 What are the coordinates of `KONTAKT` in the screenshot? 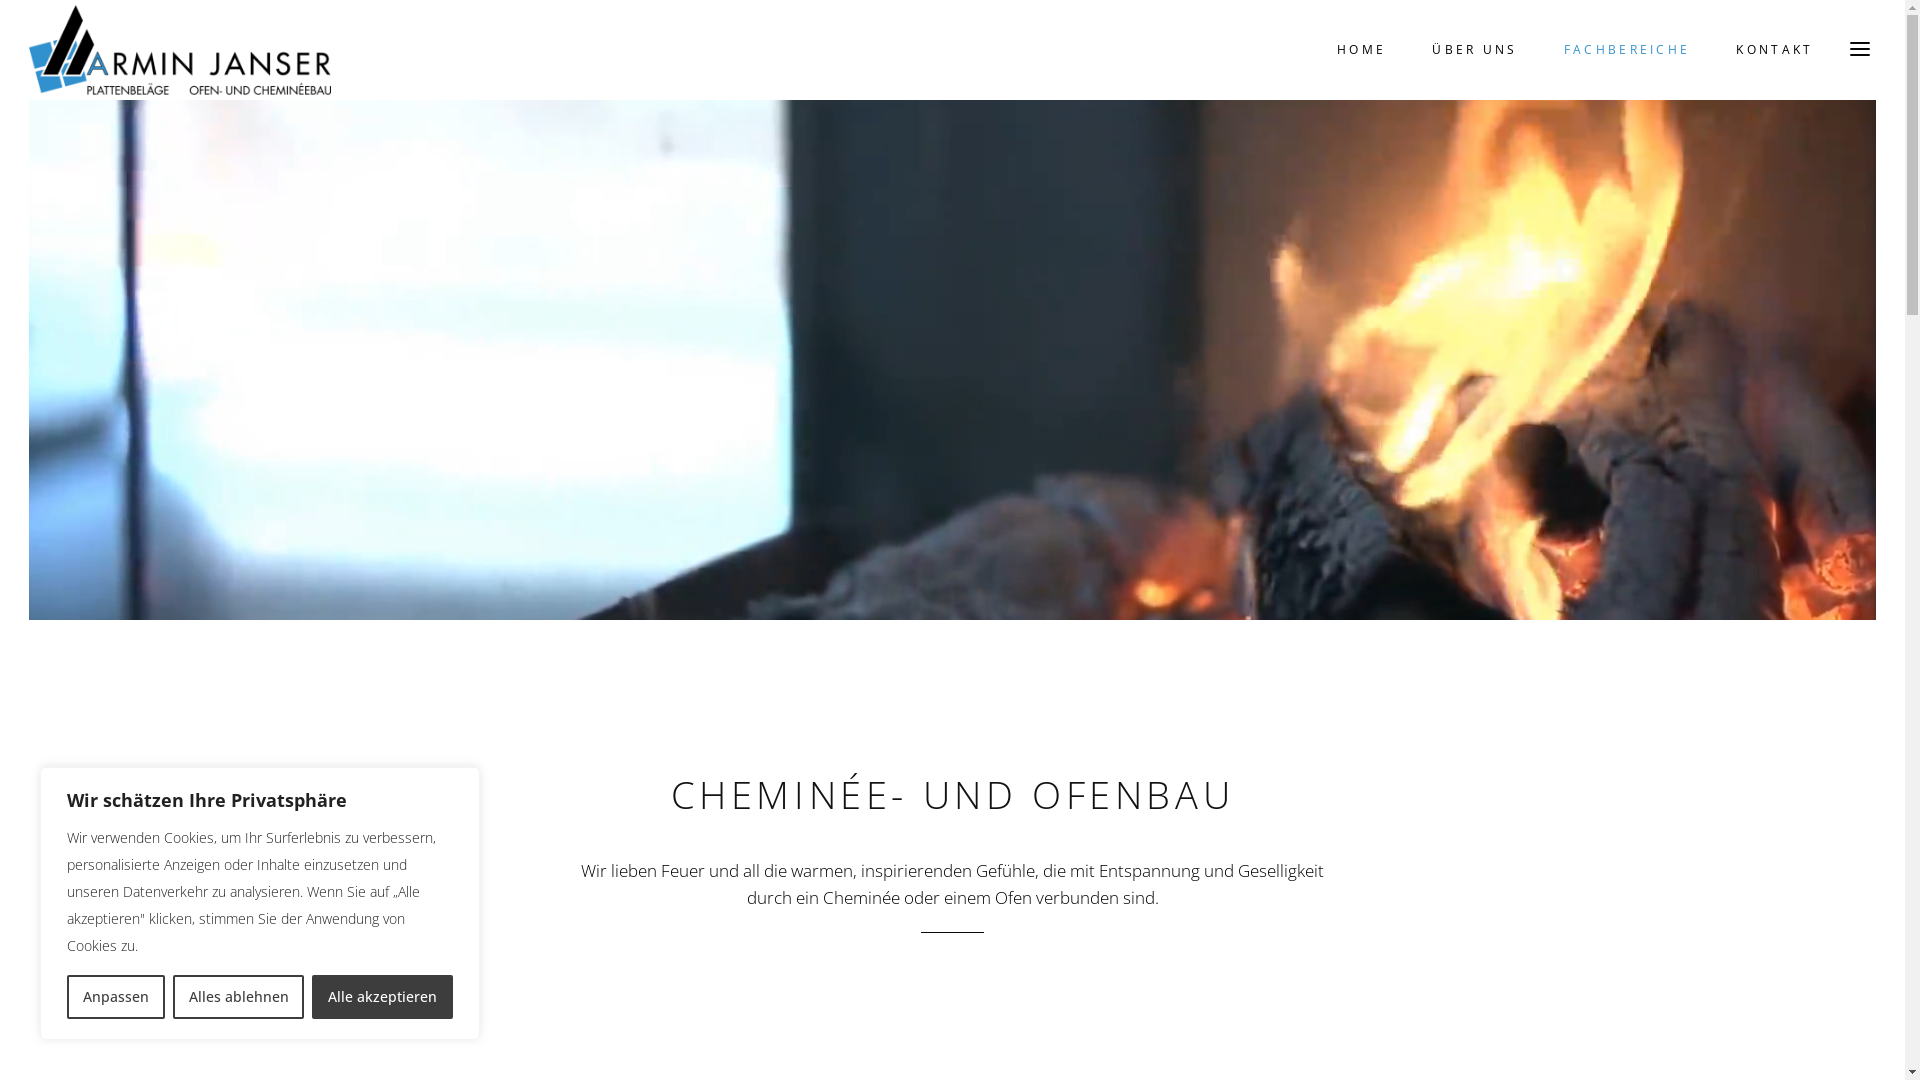 It's located at (1774, 50).